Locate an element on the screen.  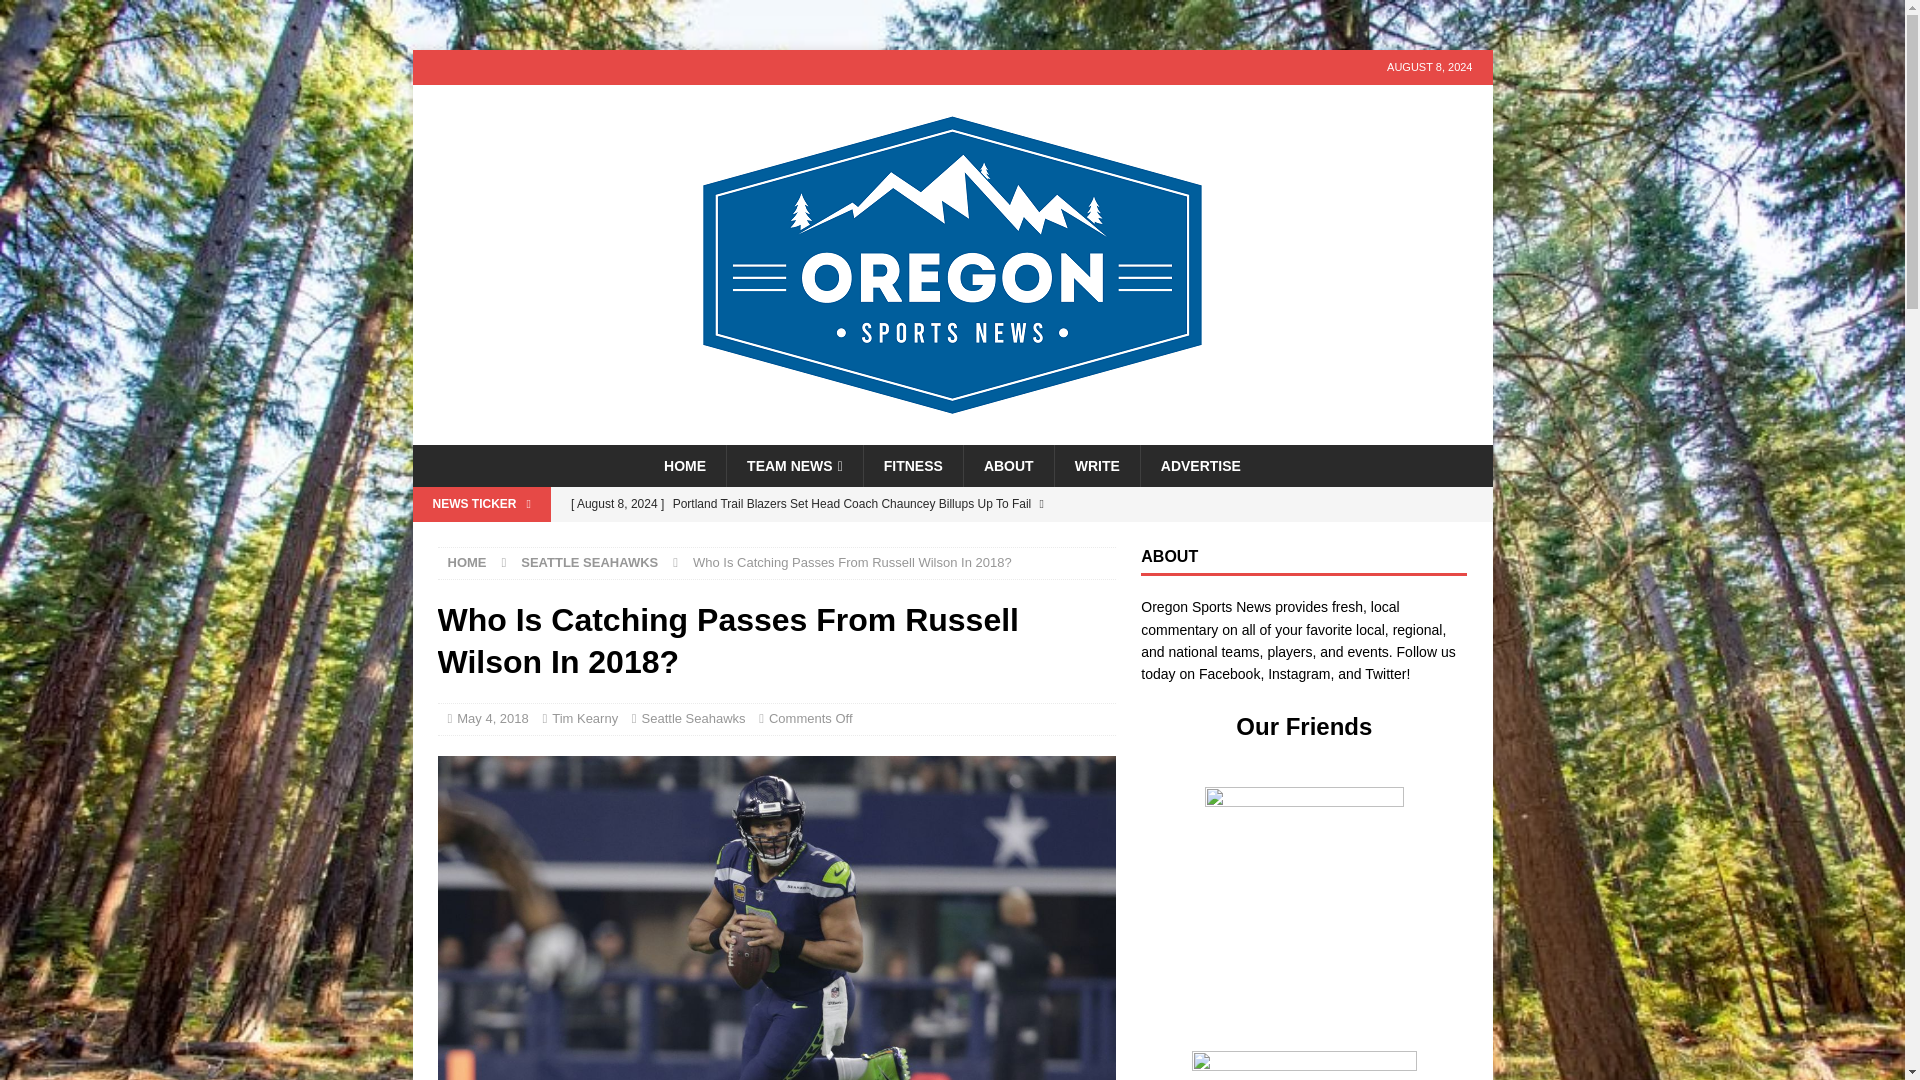
HOME is located at coordinates (467, 562).